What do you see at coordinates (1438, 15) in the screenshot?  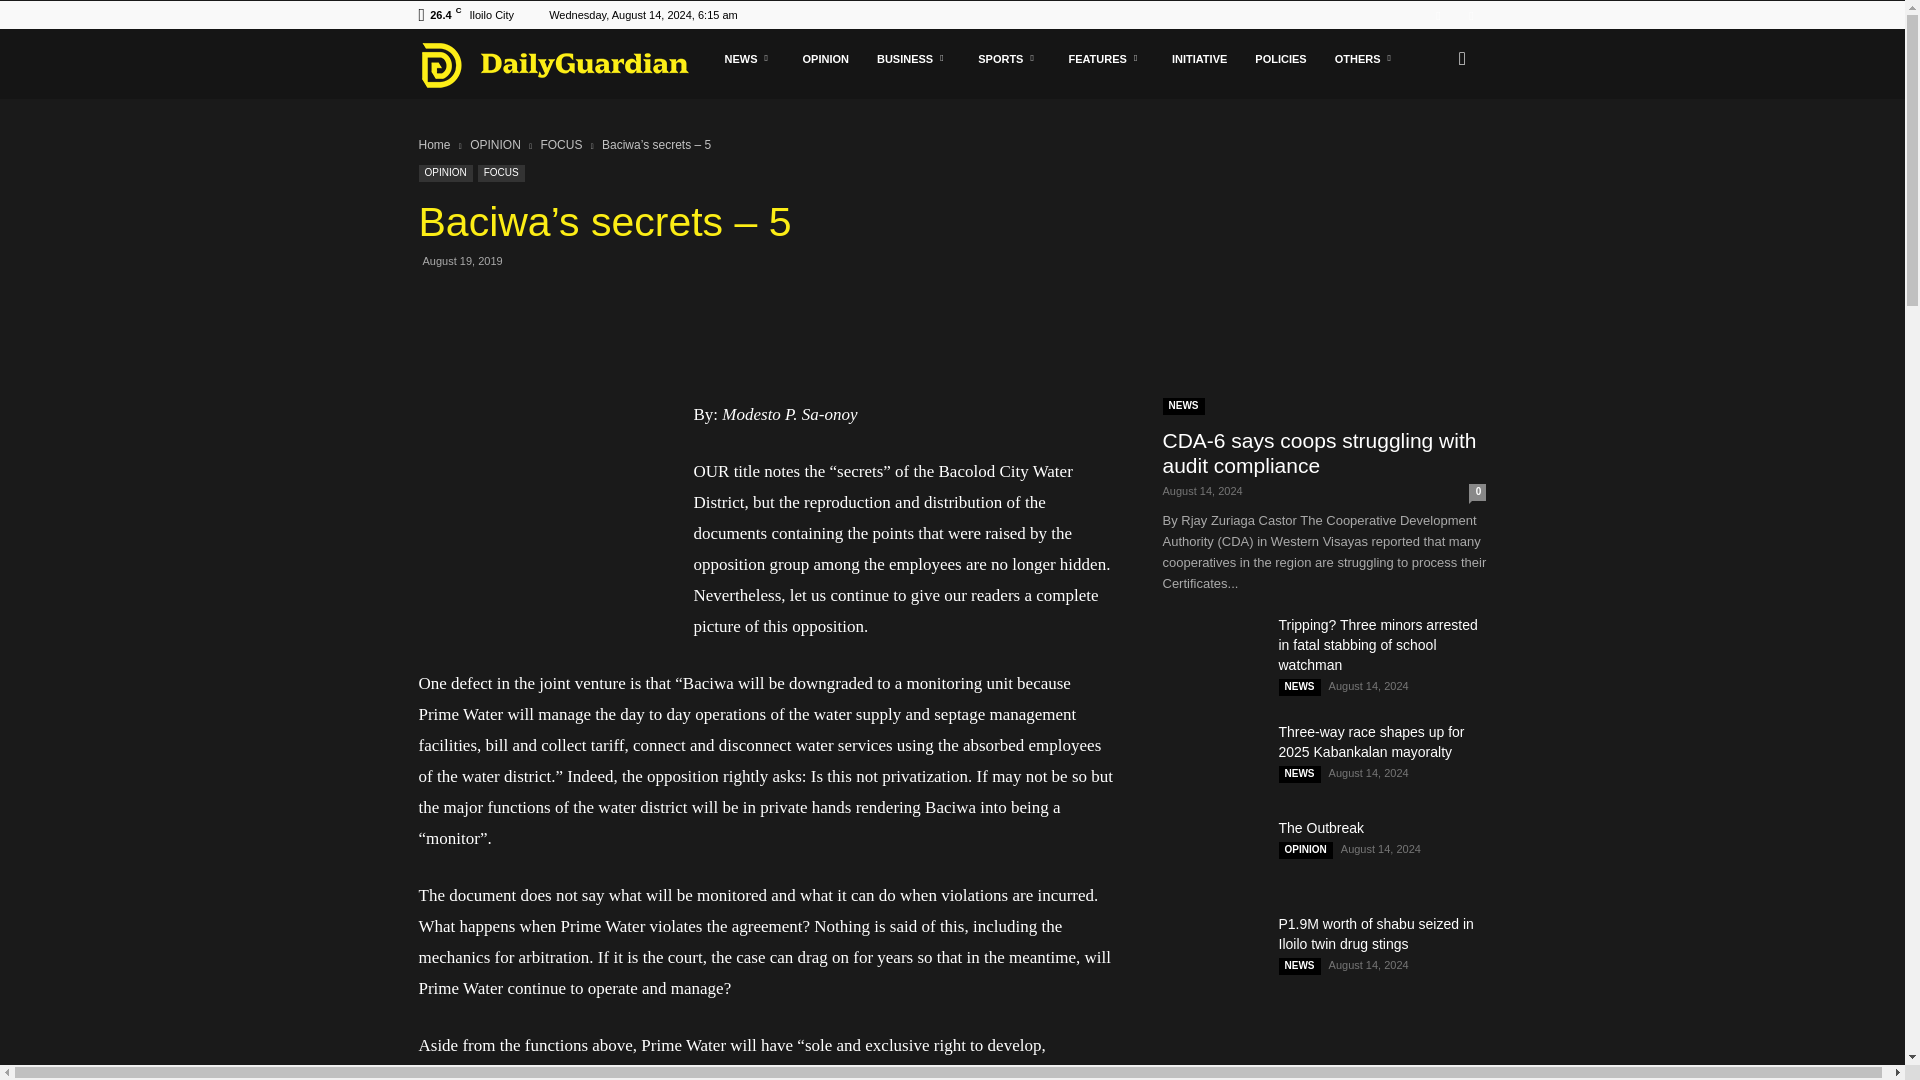 I see `Facebook` at bounding box center [1438, 15].